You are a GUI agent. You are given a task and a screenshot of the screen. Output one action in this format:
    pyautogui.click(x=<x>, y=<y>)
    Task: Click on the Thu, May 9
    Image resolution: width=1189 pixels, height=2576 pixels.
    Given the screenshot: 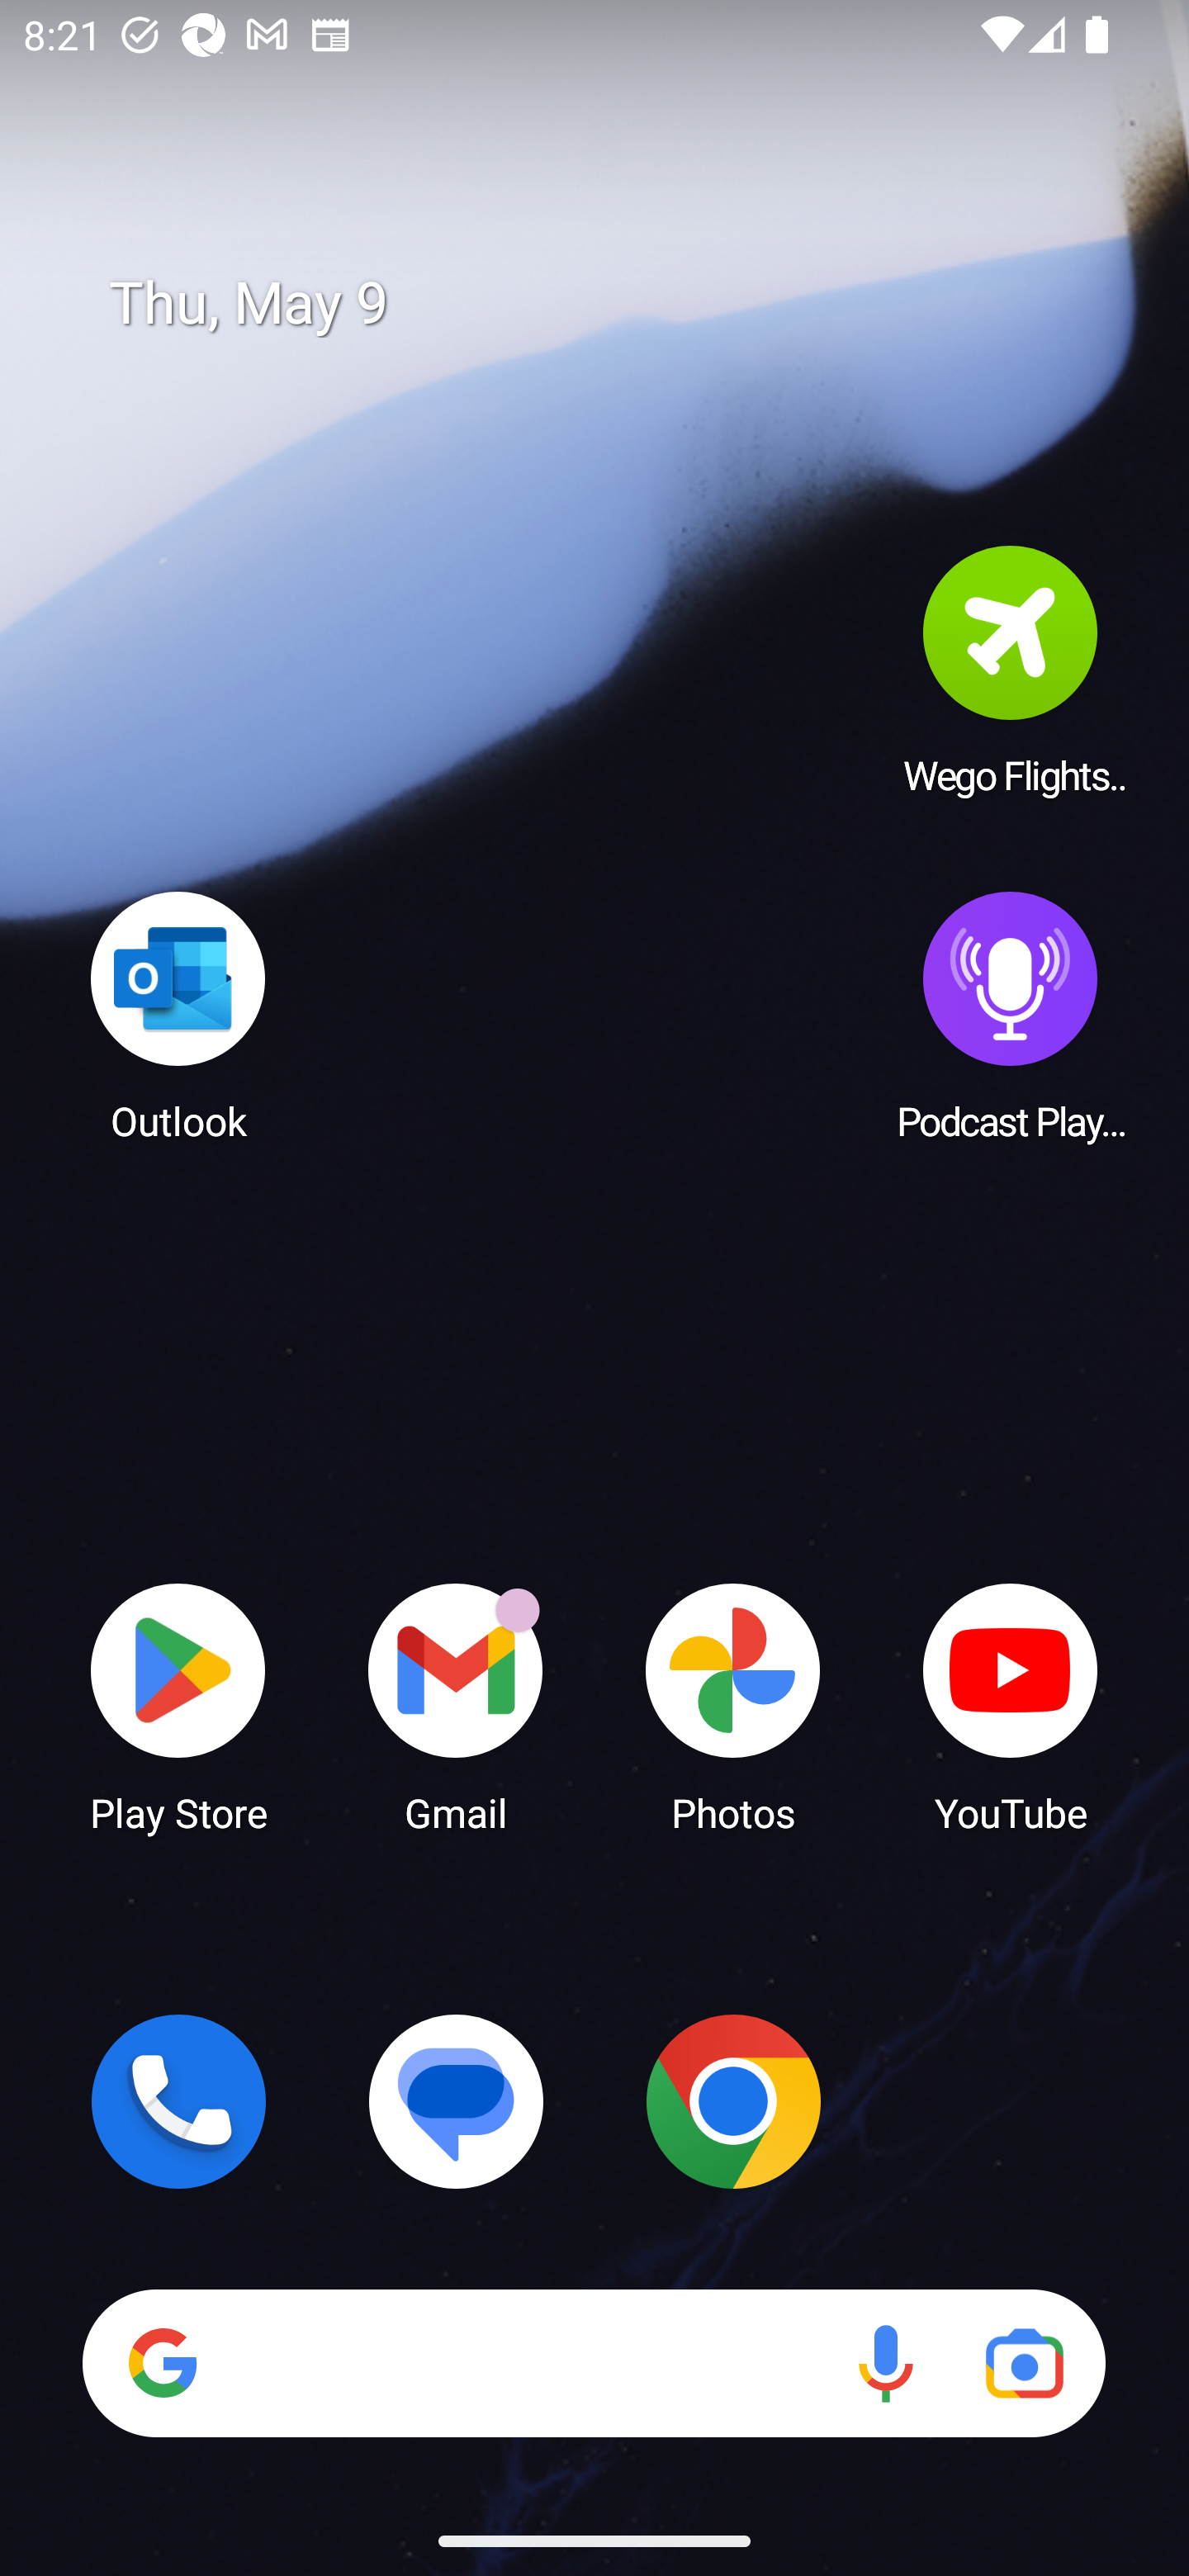 What is the action you would take?
    pyautogui.click(x=618, y=304)
    